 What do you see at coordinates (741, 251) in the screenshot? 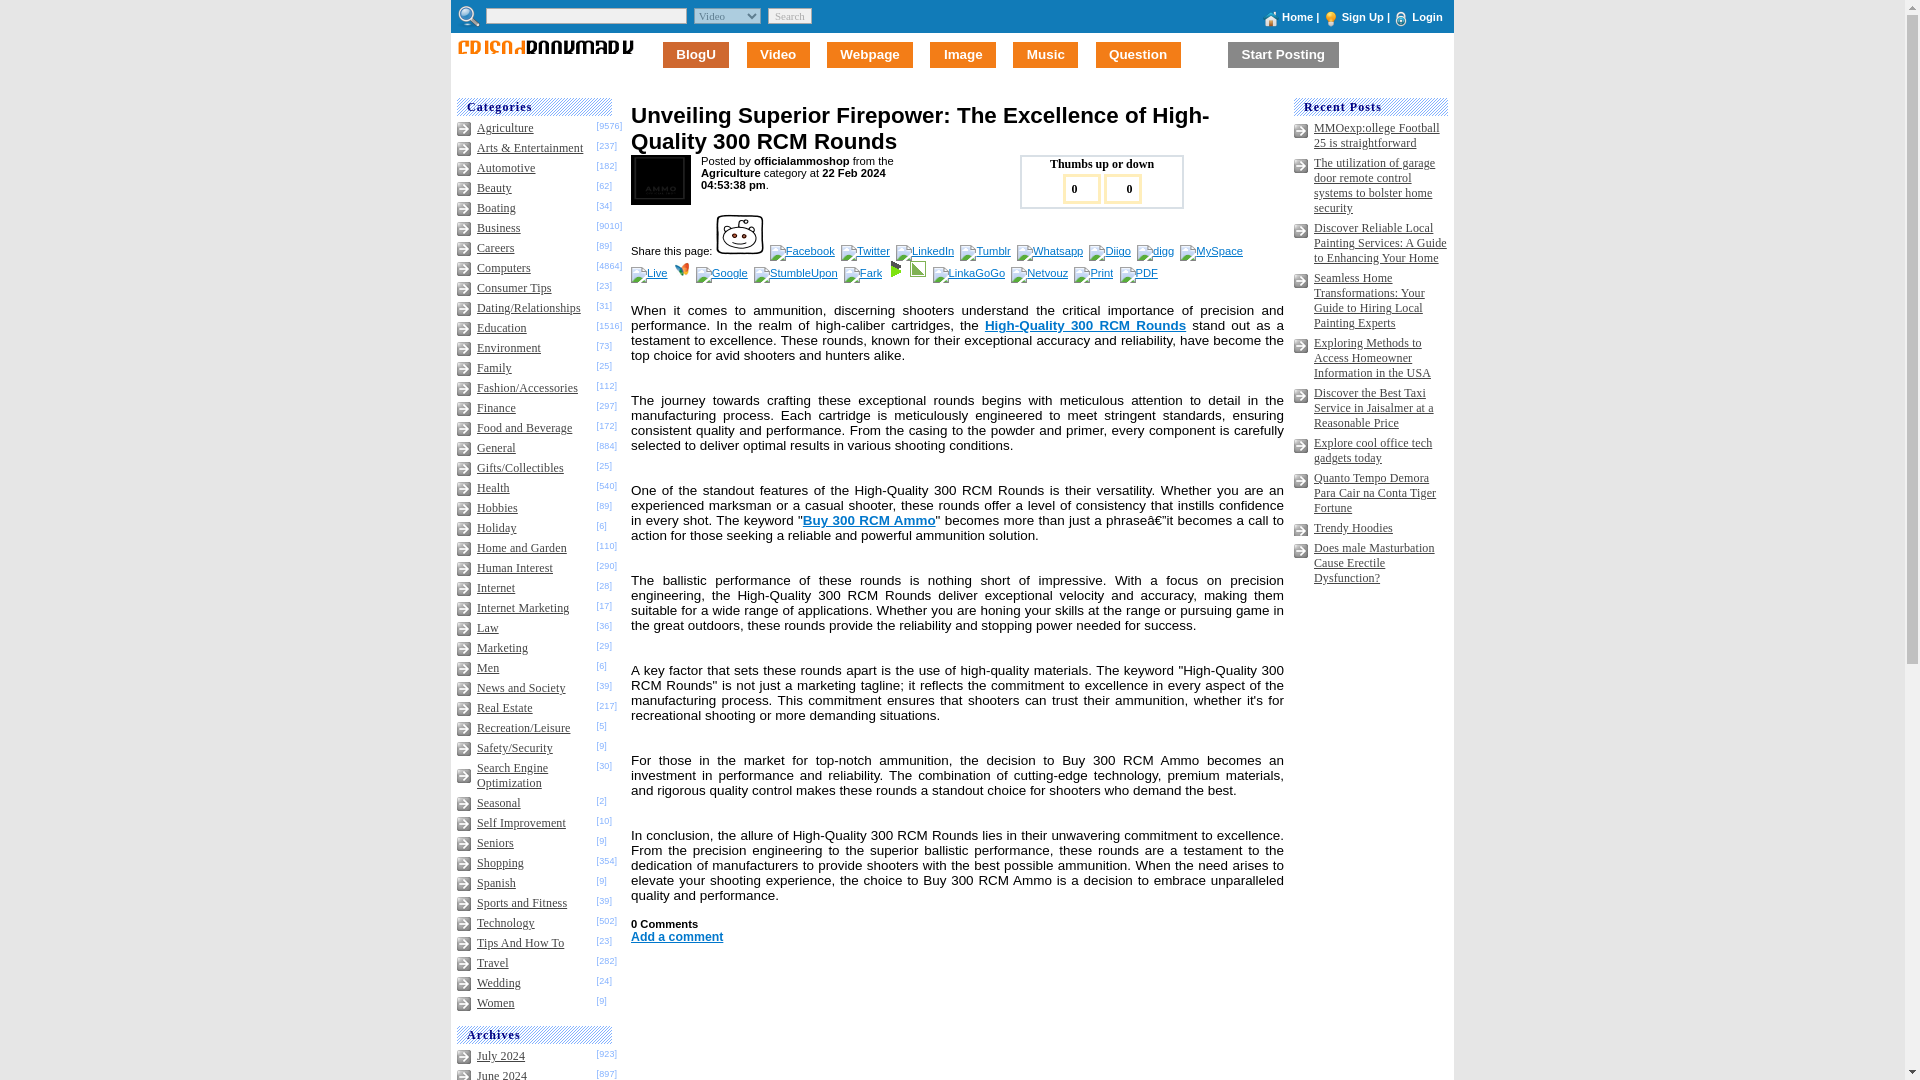
I see `Reddit` at bounding box center [741, 251].